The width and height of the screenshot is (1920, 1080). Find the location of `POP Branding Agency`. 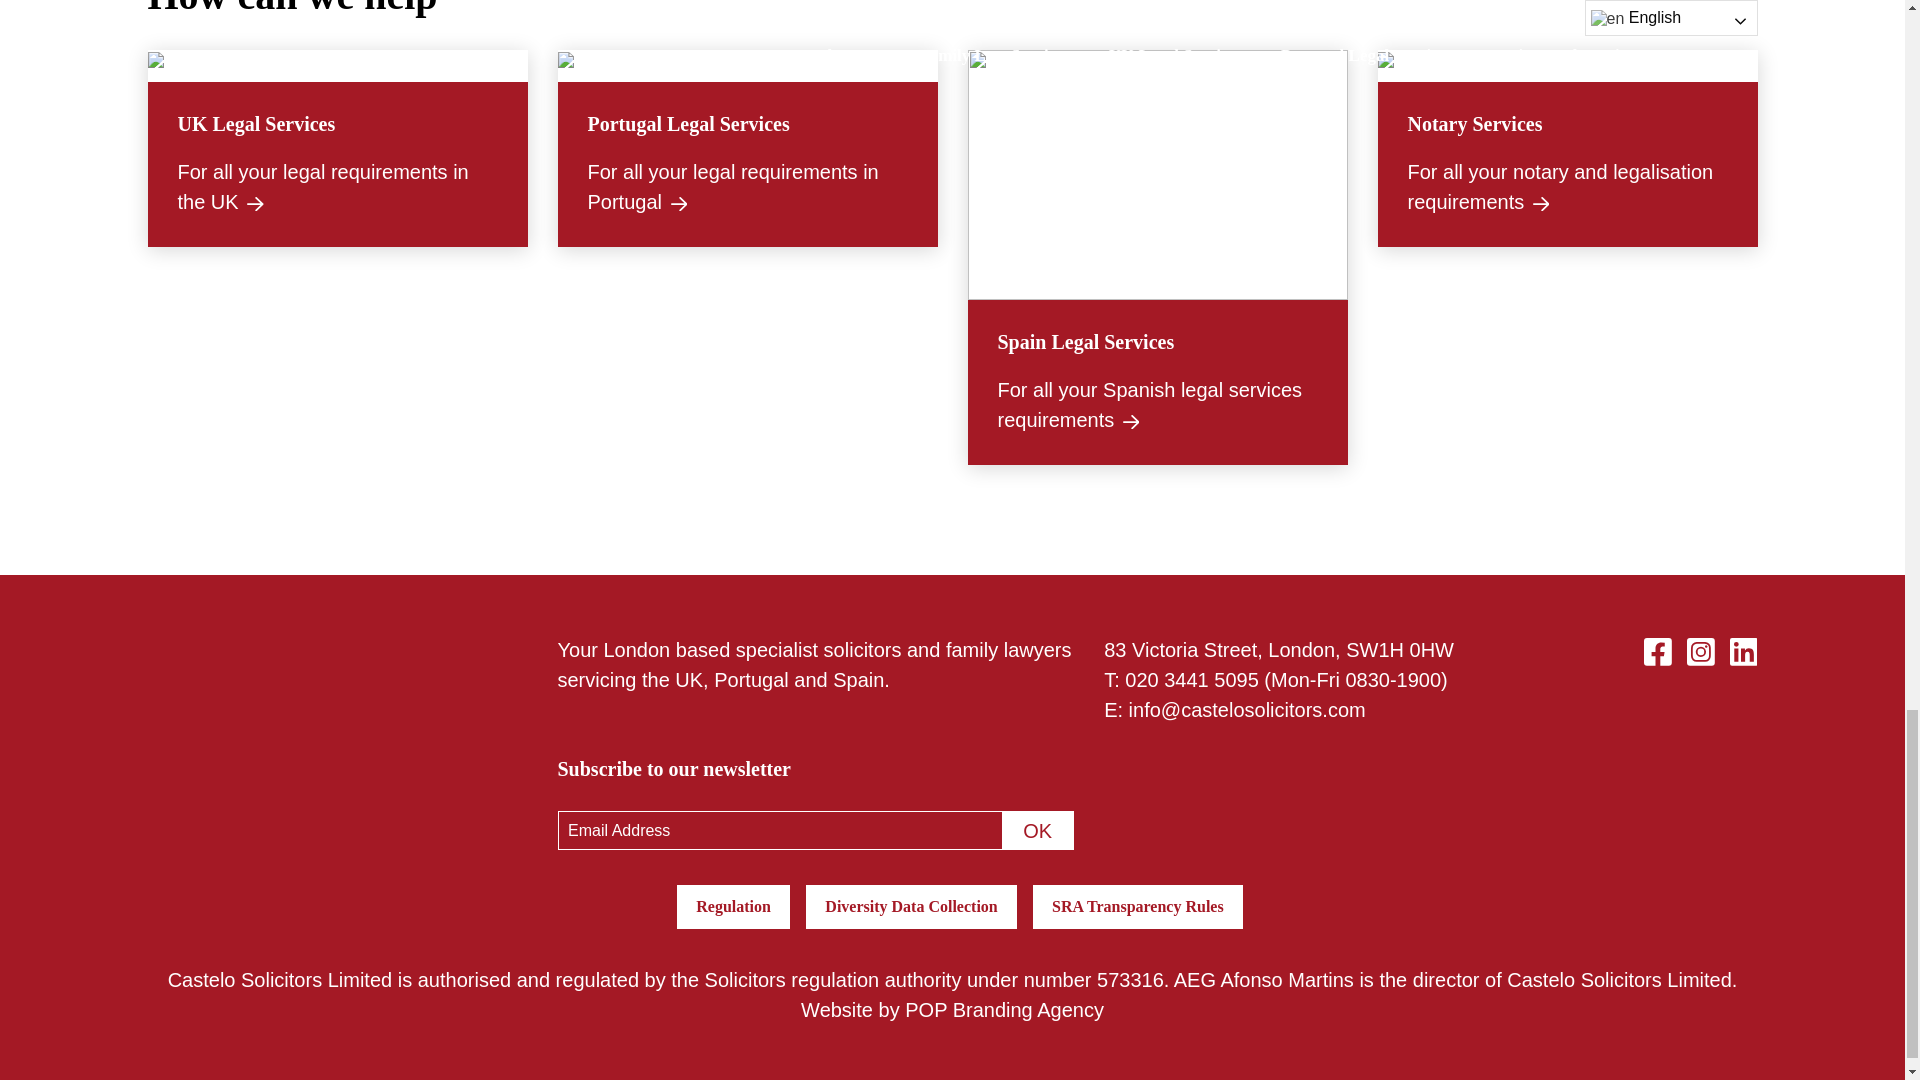

POP Branding Agency is located at coordinates (1004, 1010).